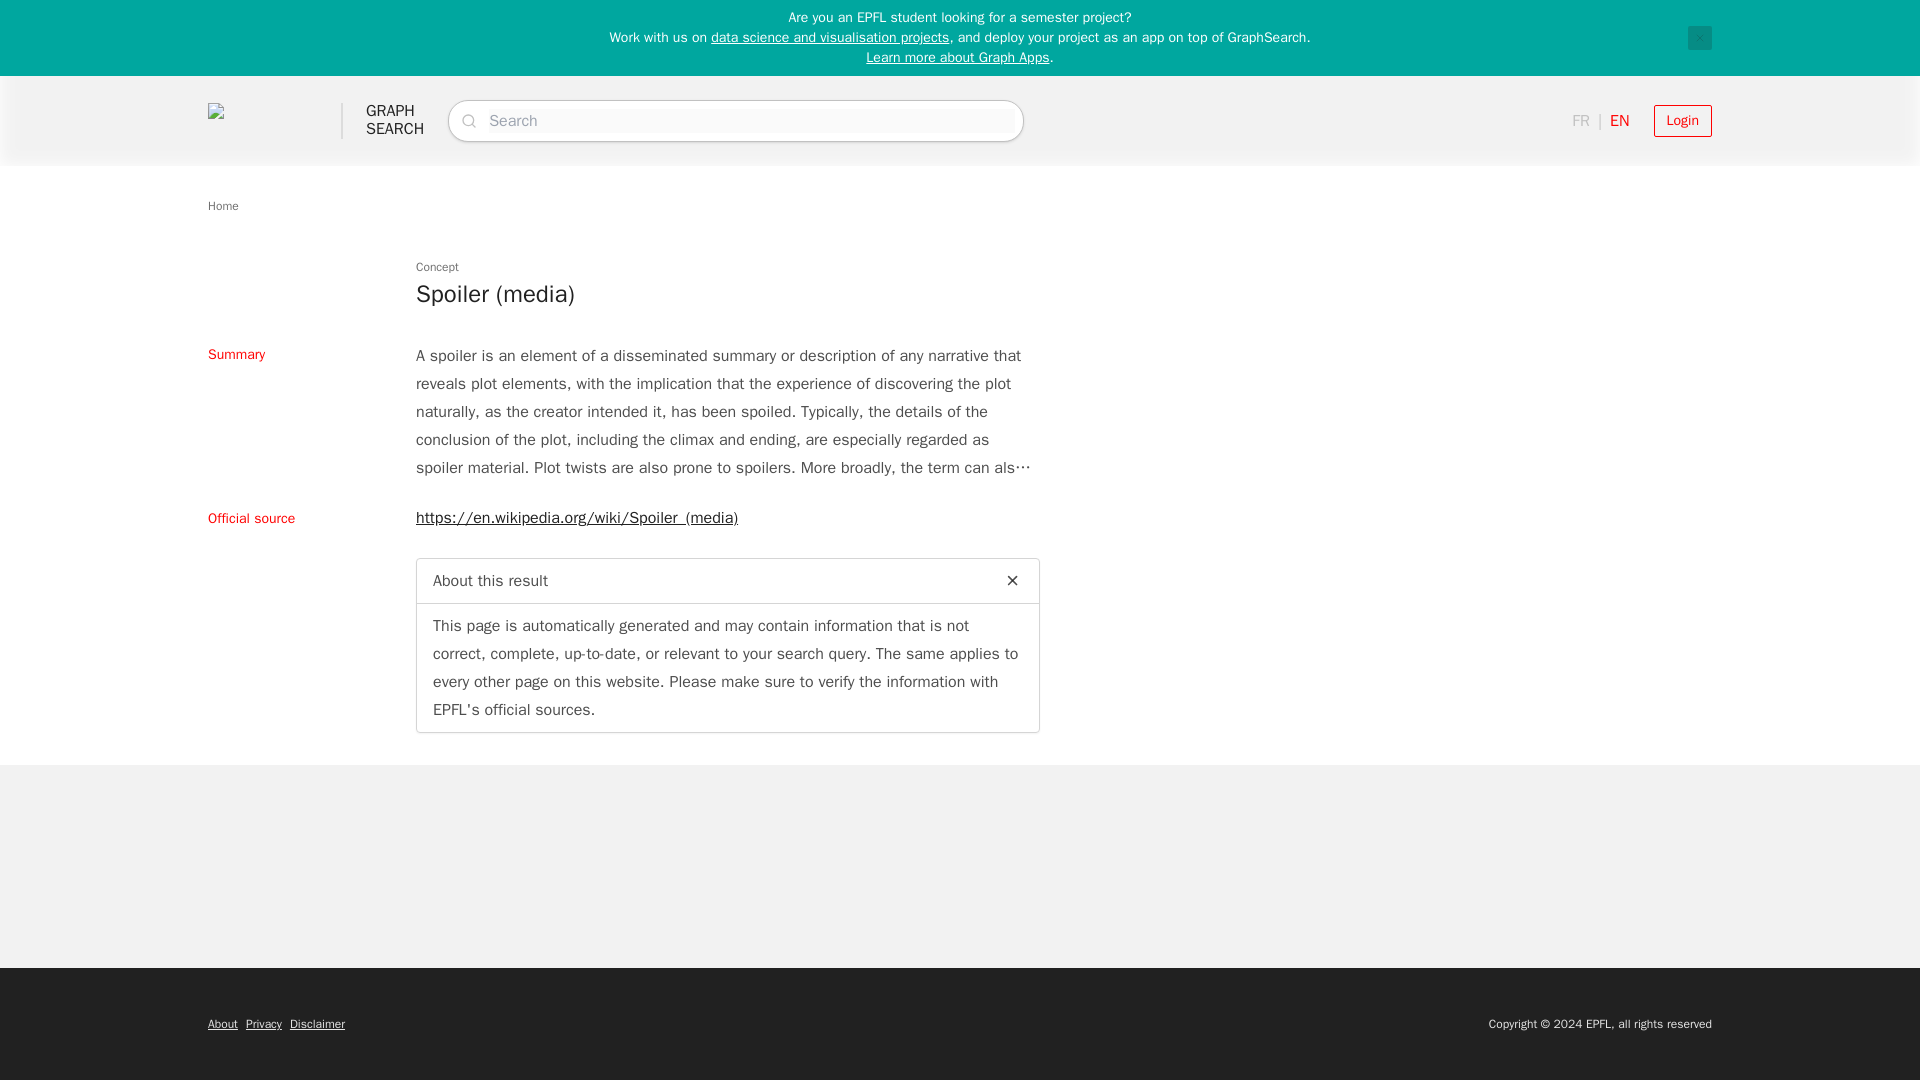  What do you see at coordinates (1682, 120) in the screenshot?
I see `Privacy` at bounding box center [1682, 120].